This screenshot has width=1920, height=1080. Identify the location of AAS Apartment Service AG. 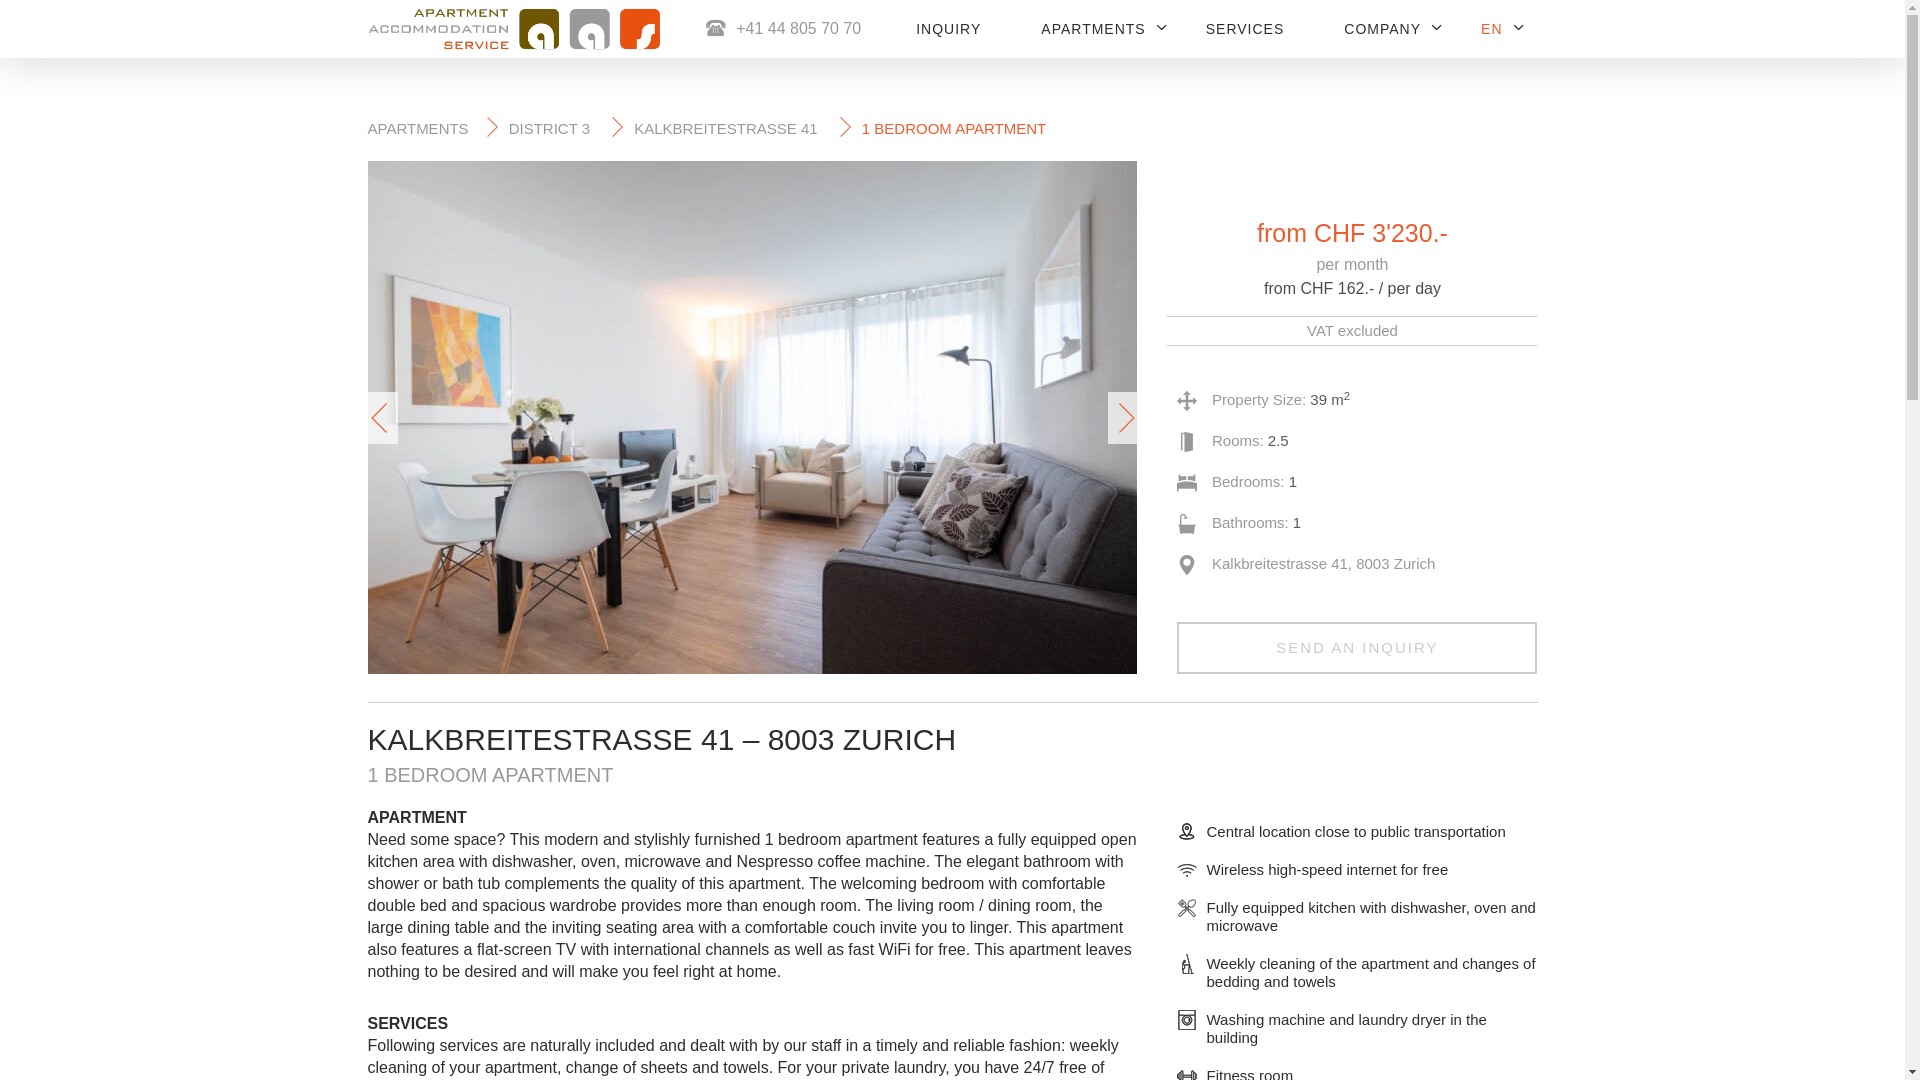
(563, 68).